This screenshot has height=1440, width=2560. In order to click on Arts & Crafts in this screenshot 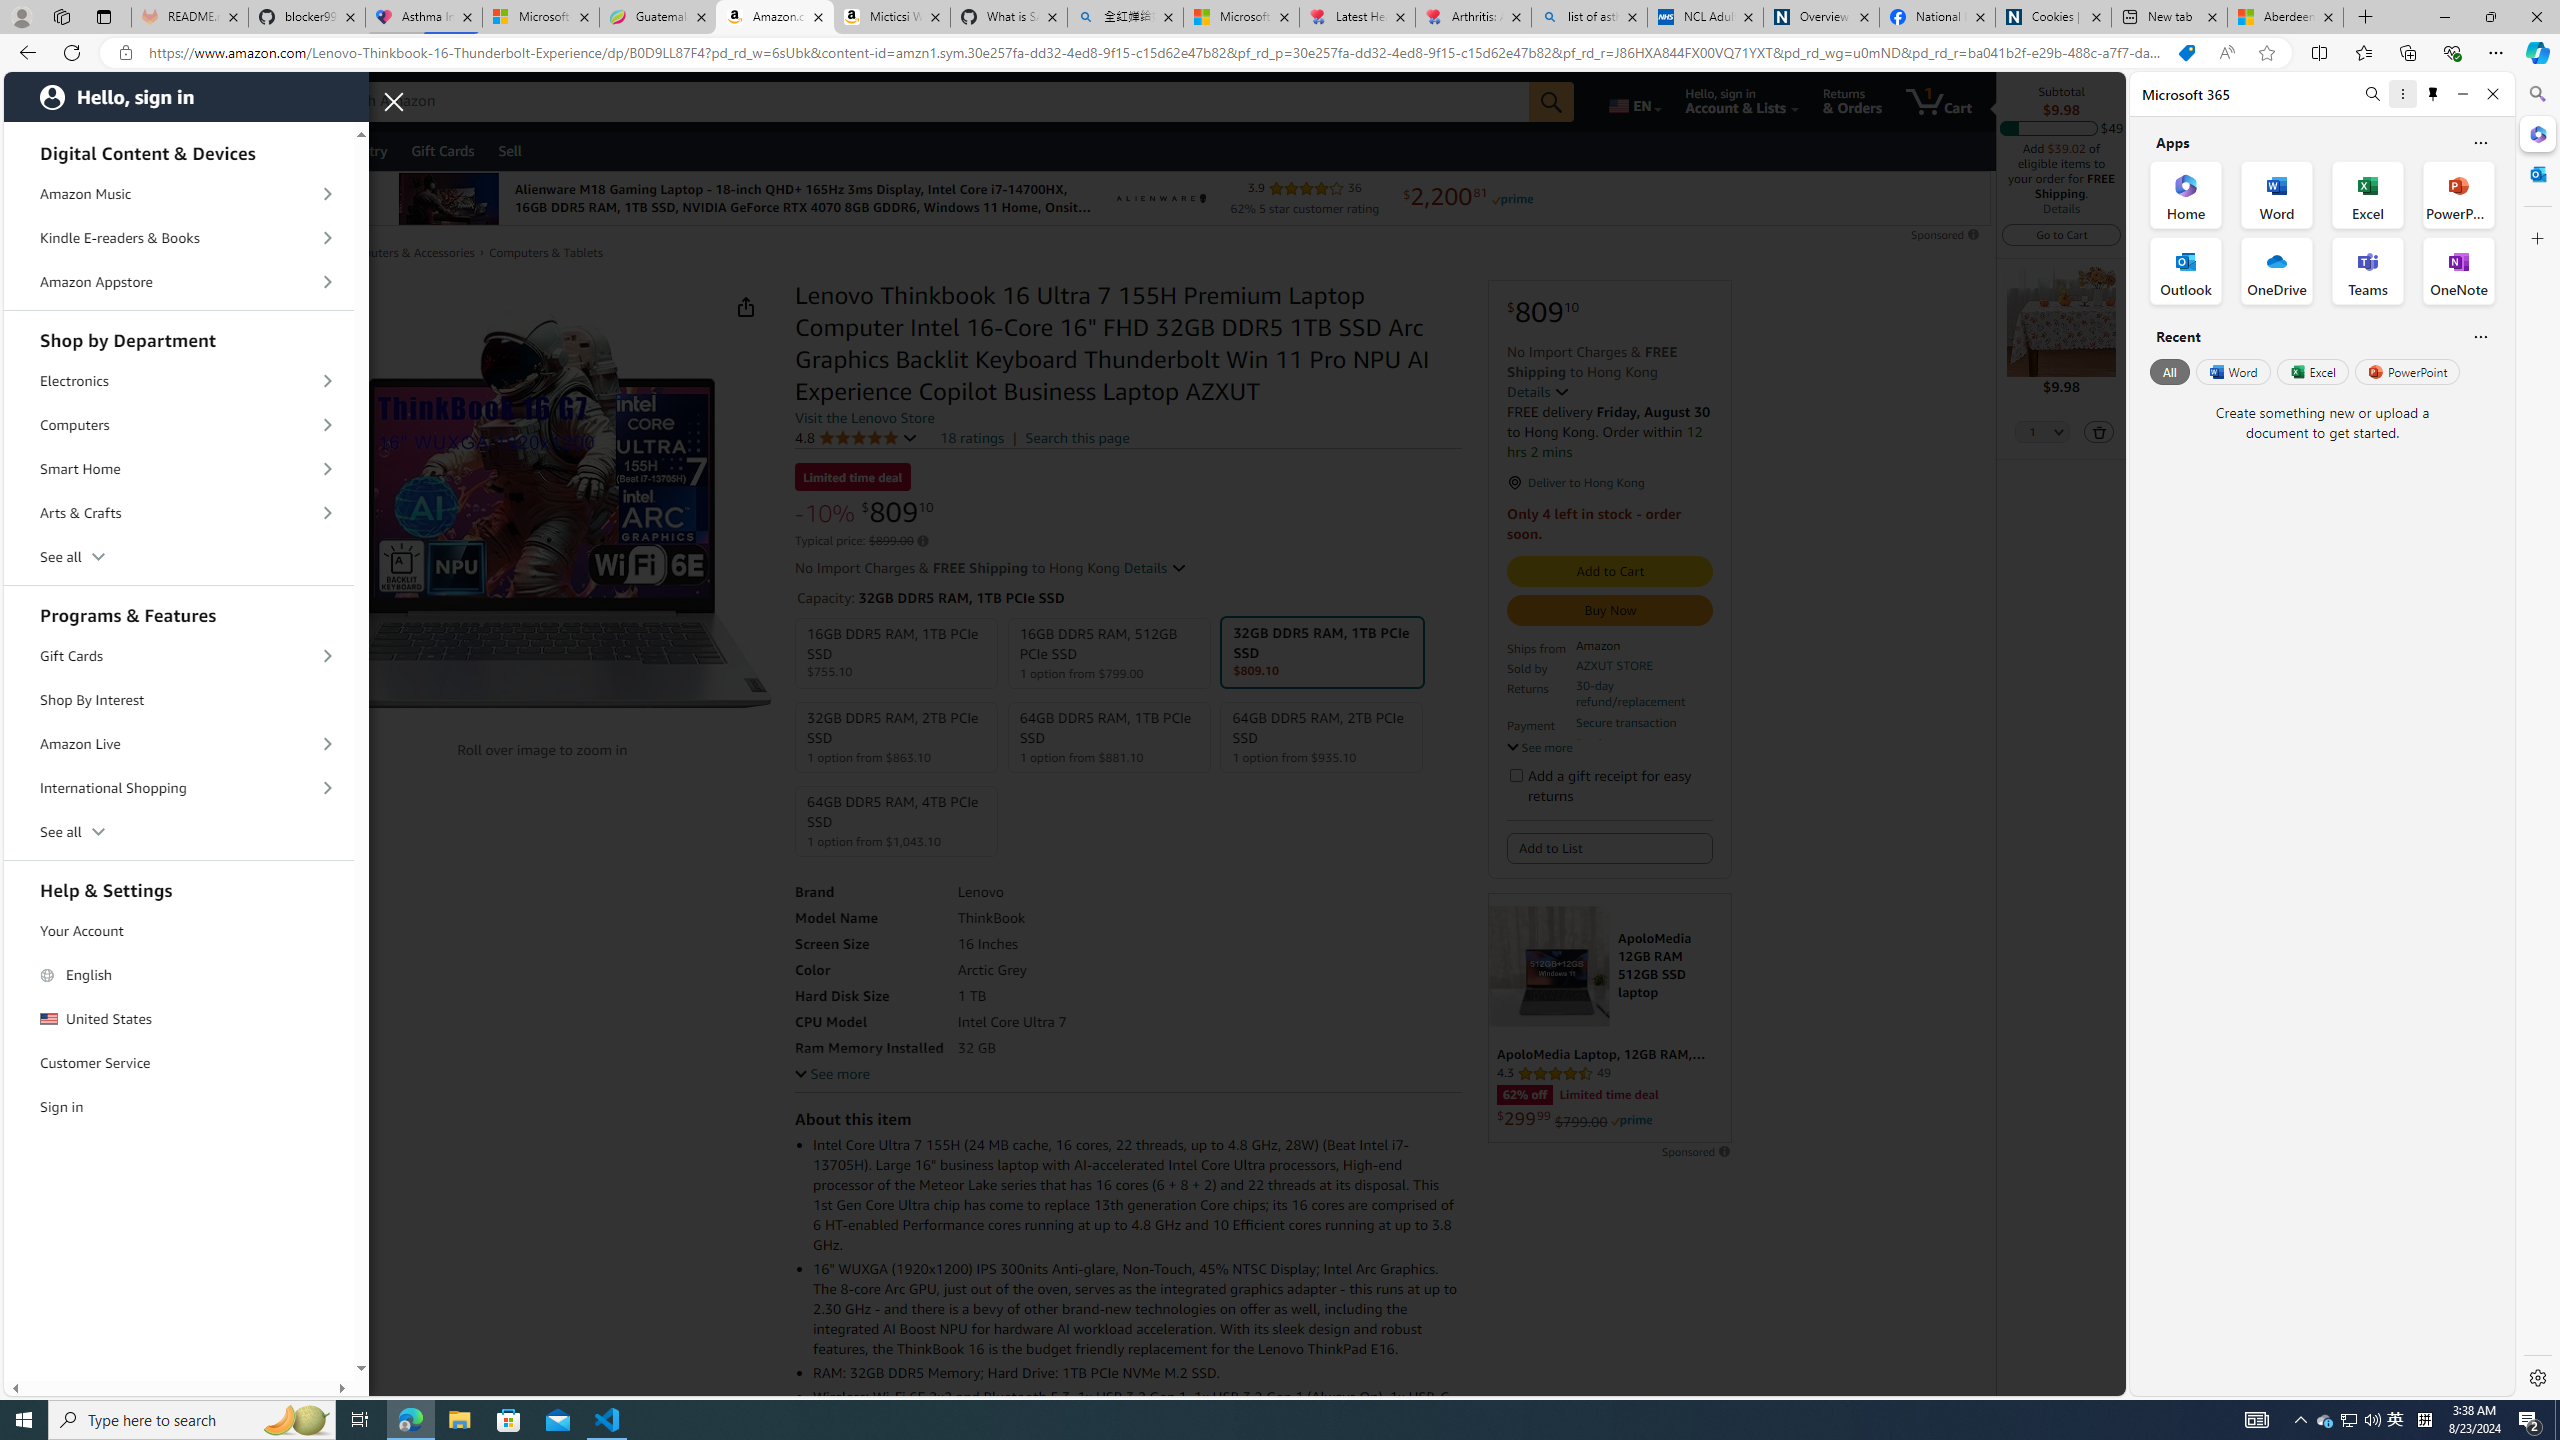, I will do `click(179, 513)`.